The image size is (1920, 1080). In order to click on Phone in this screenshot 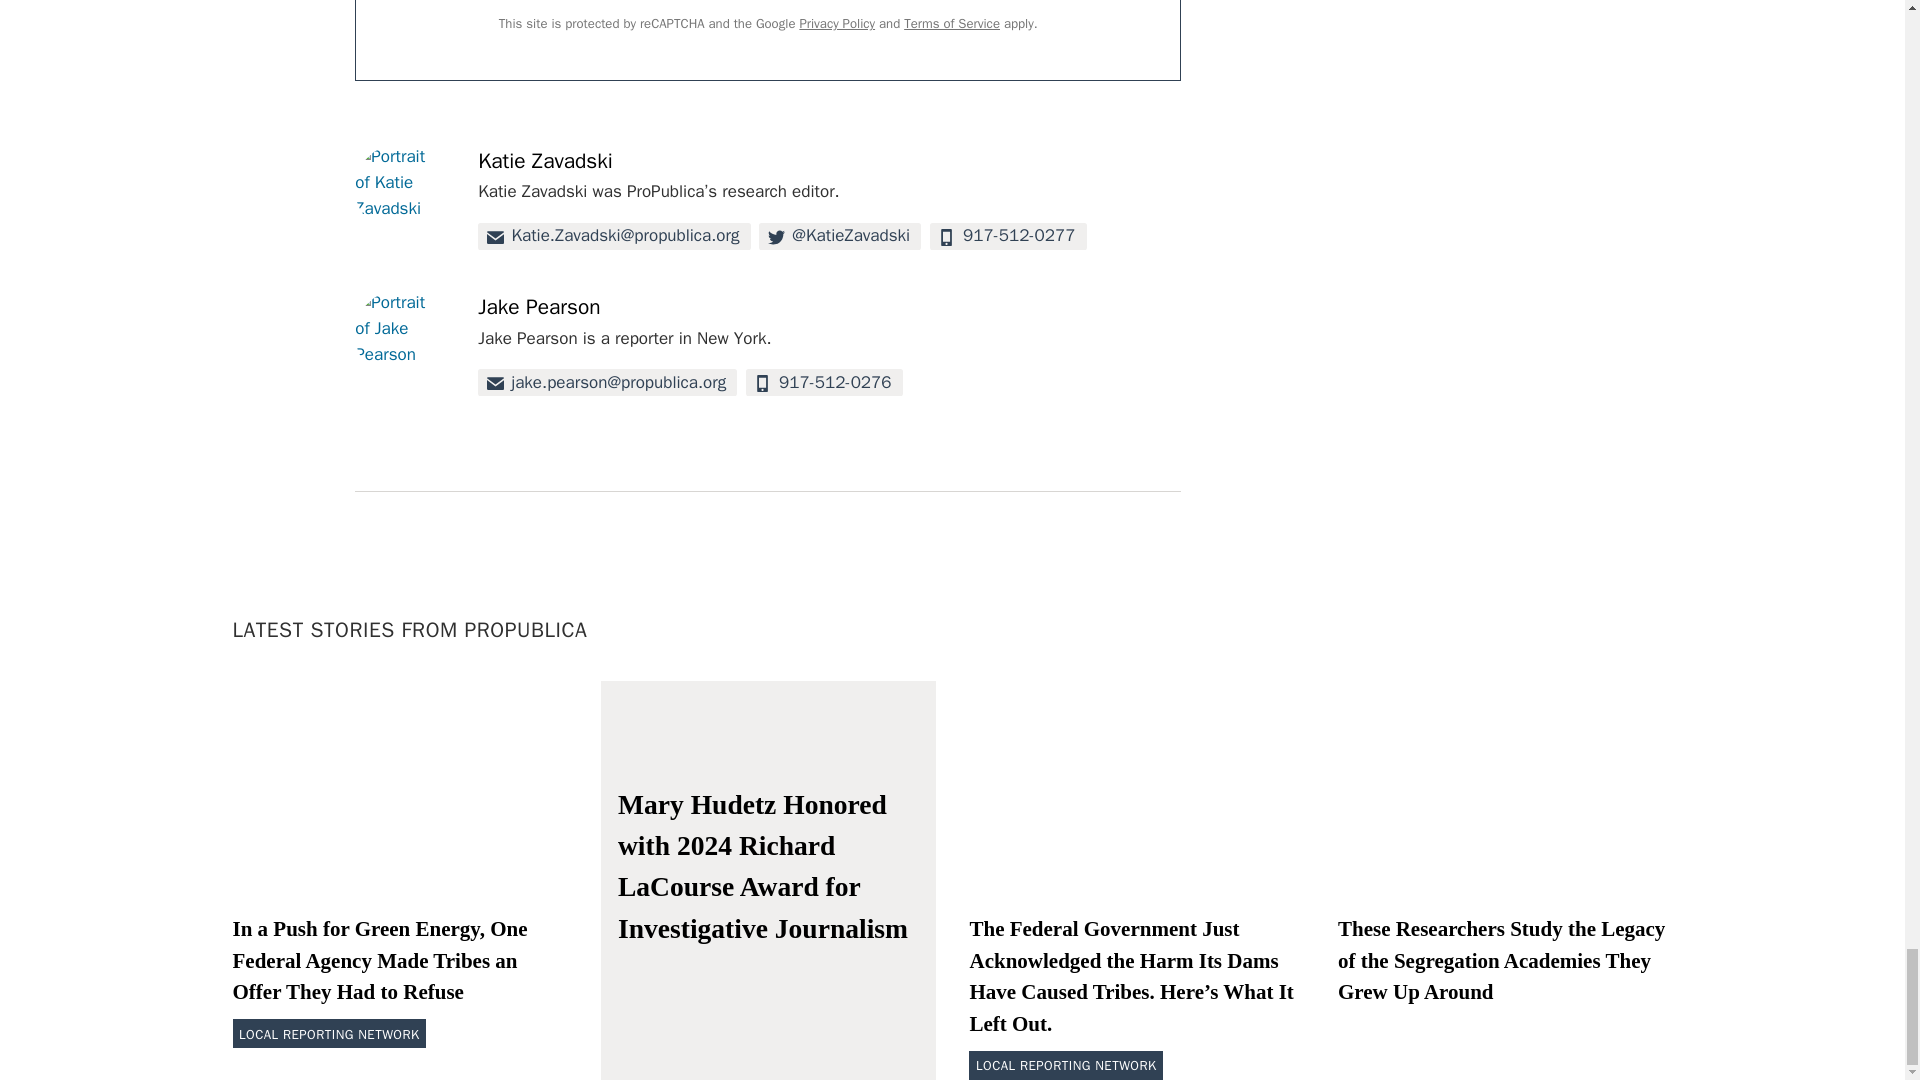, I will do `click(824, 382)`.